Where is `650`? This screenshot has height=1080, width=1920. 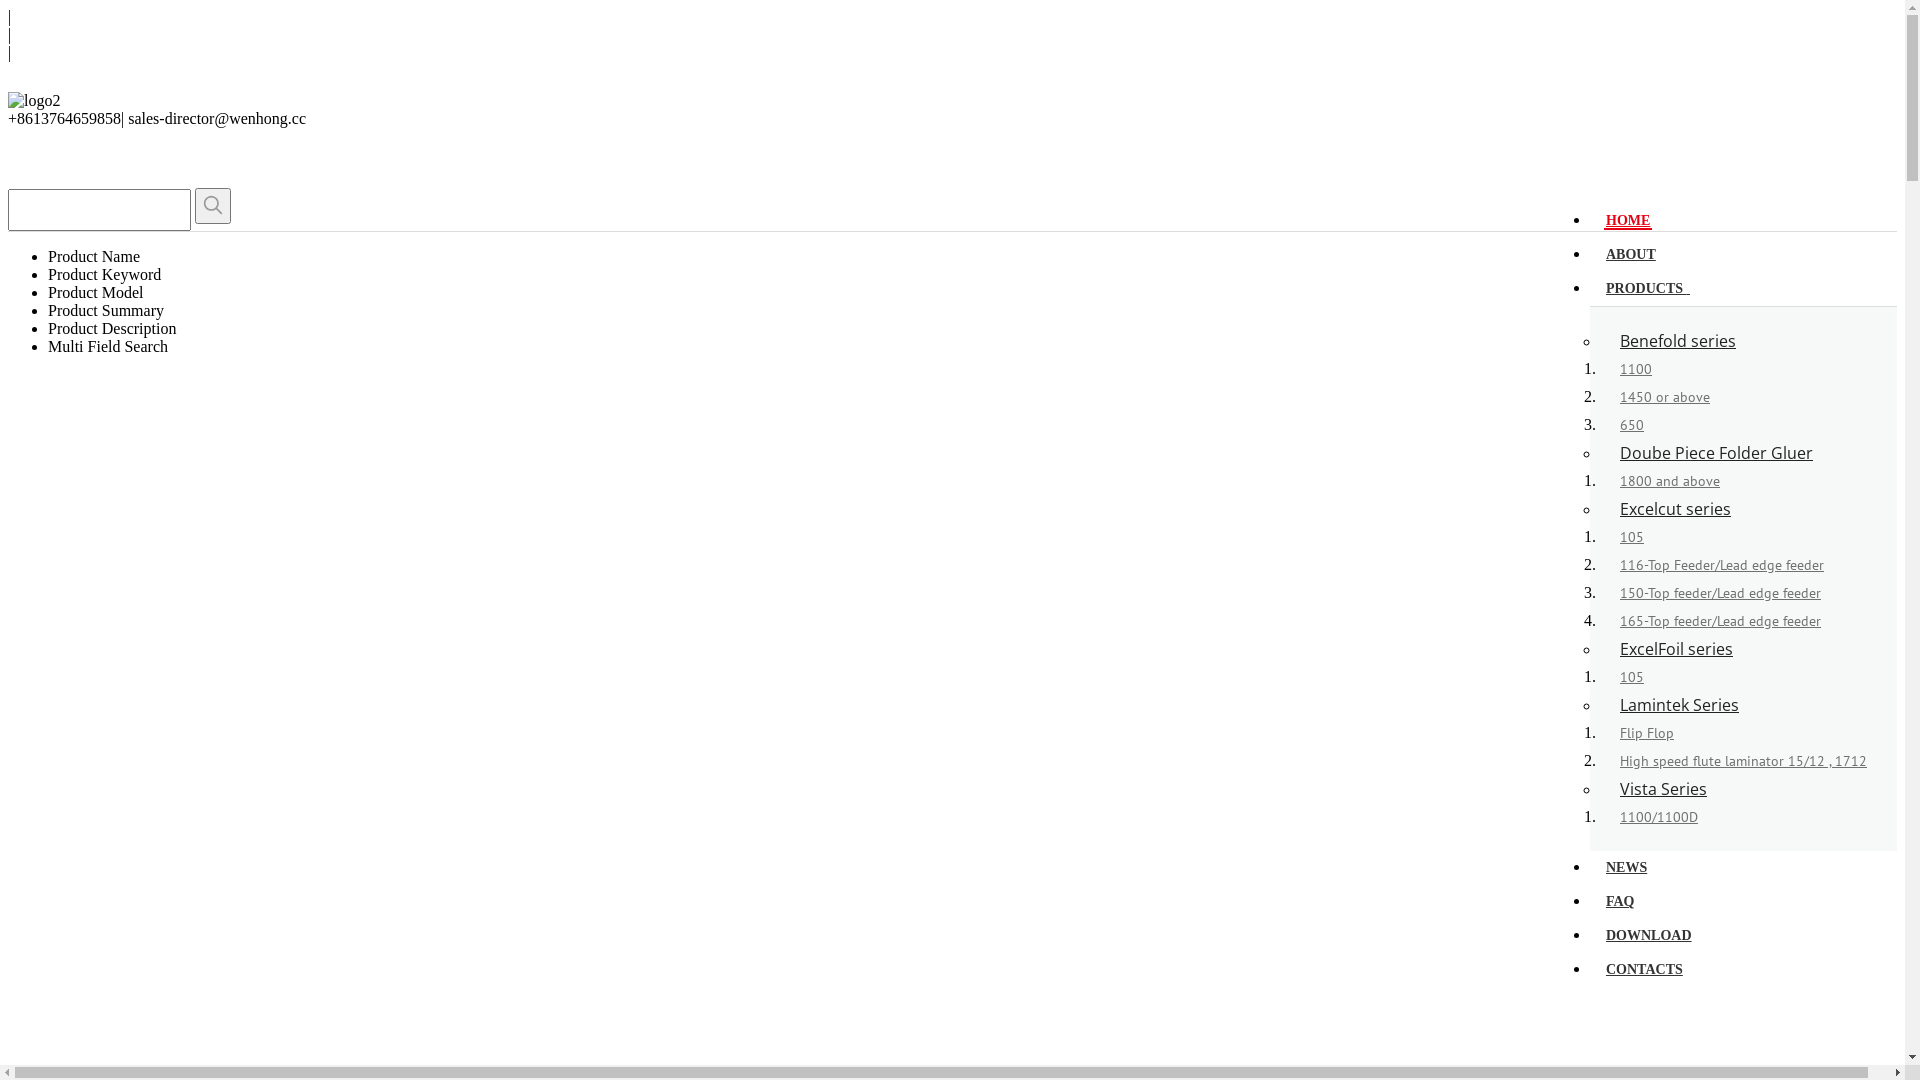
650 is located at coordinates (1632, 425).